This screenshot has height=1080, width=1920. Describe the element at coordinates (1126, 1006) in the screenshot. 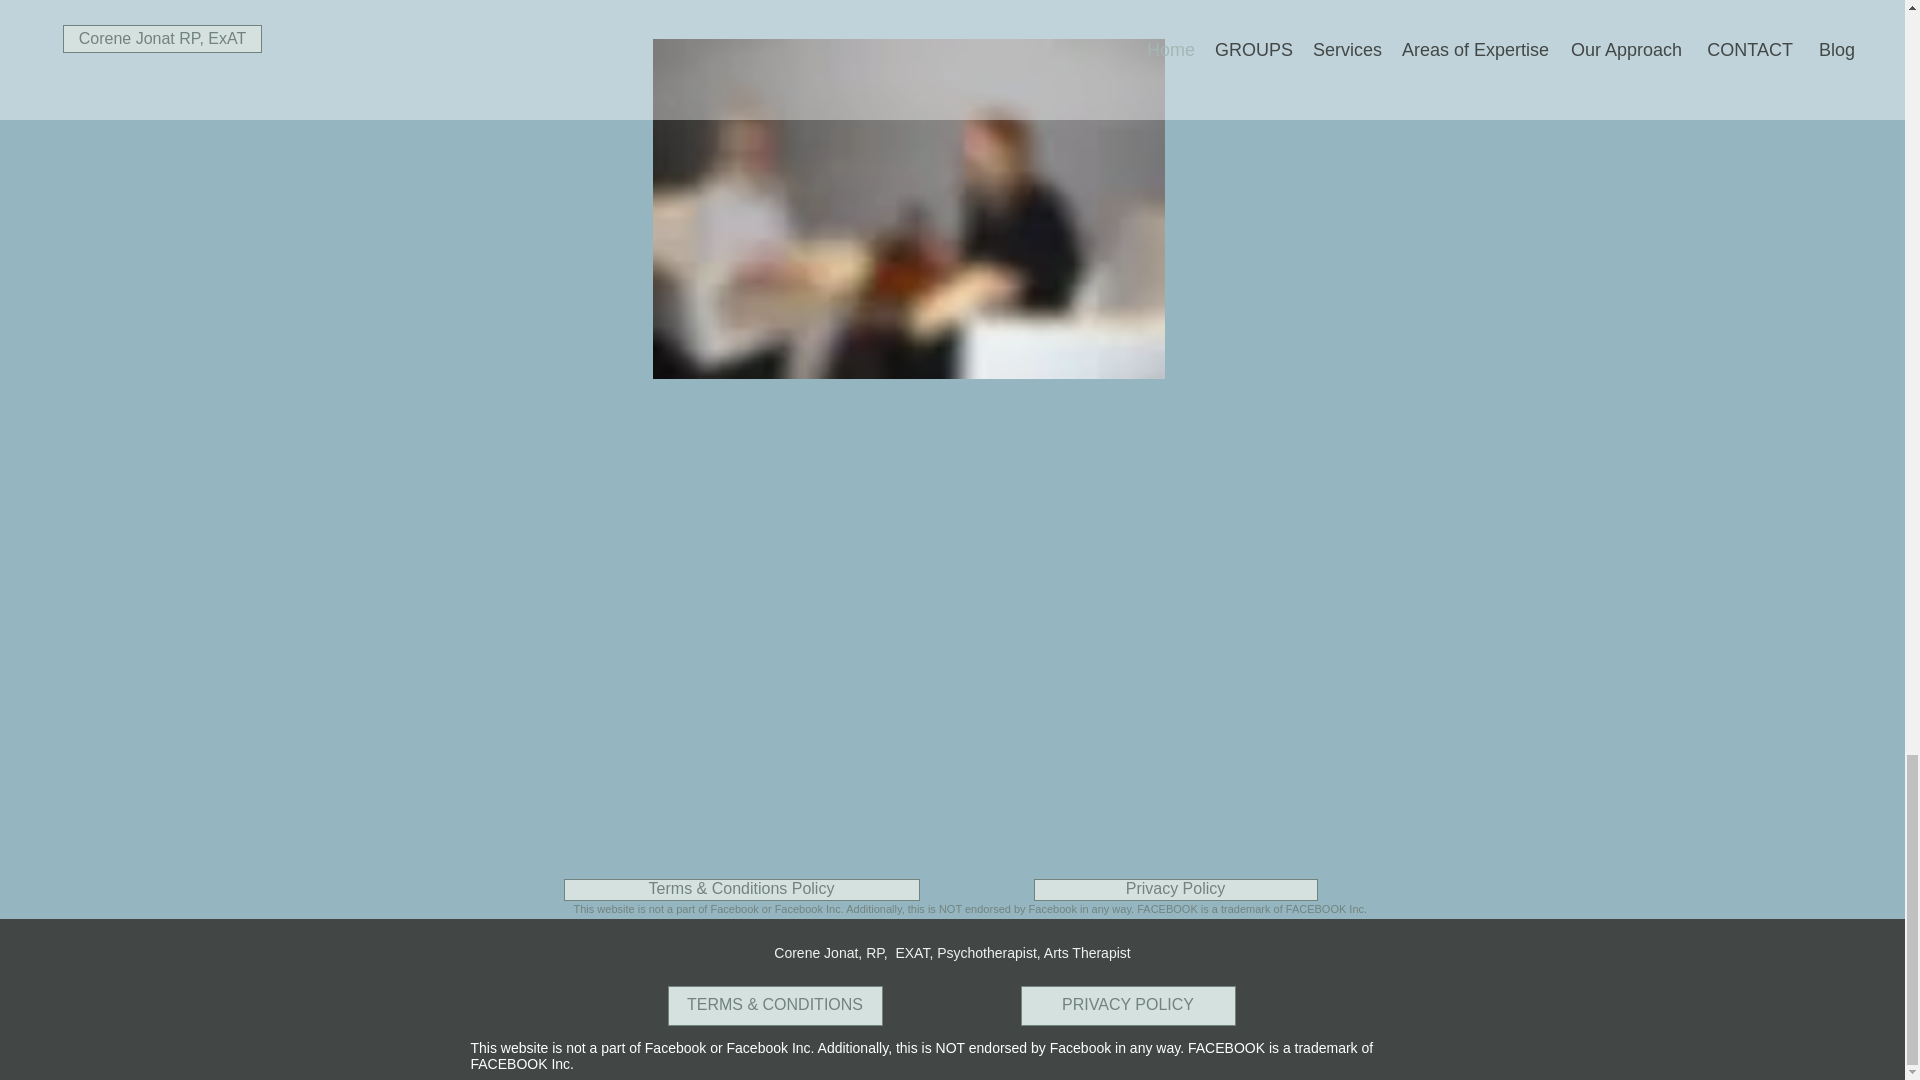

I see `PRIVACY POLICY` at that location.